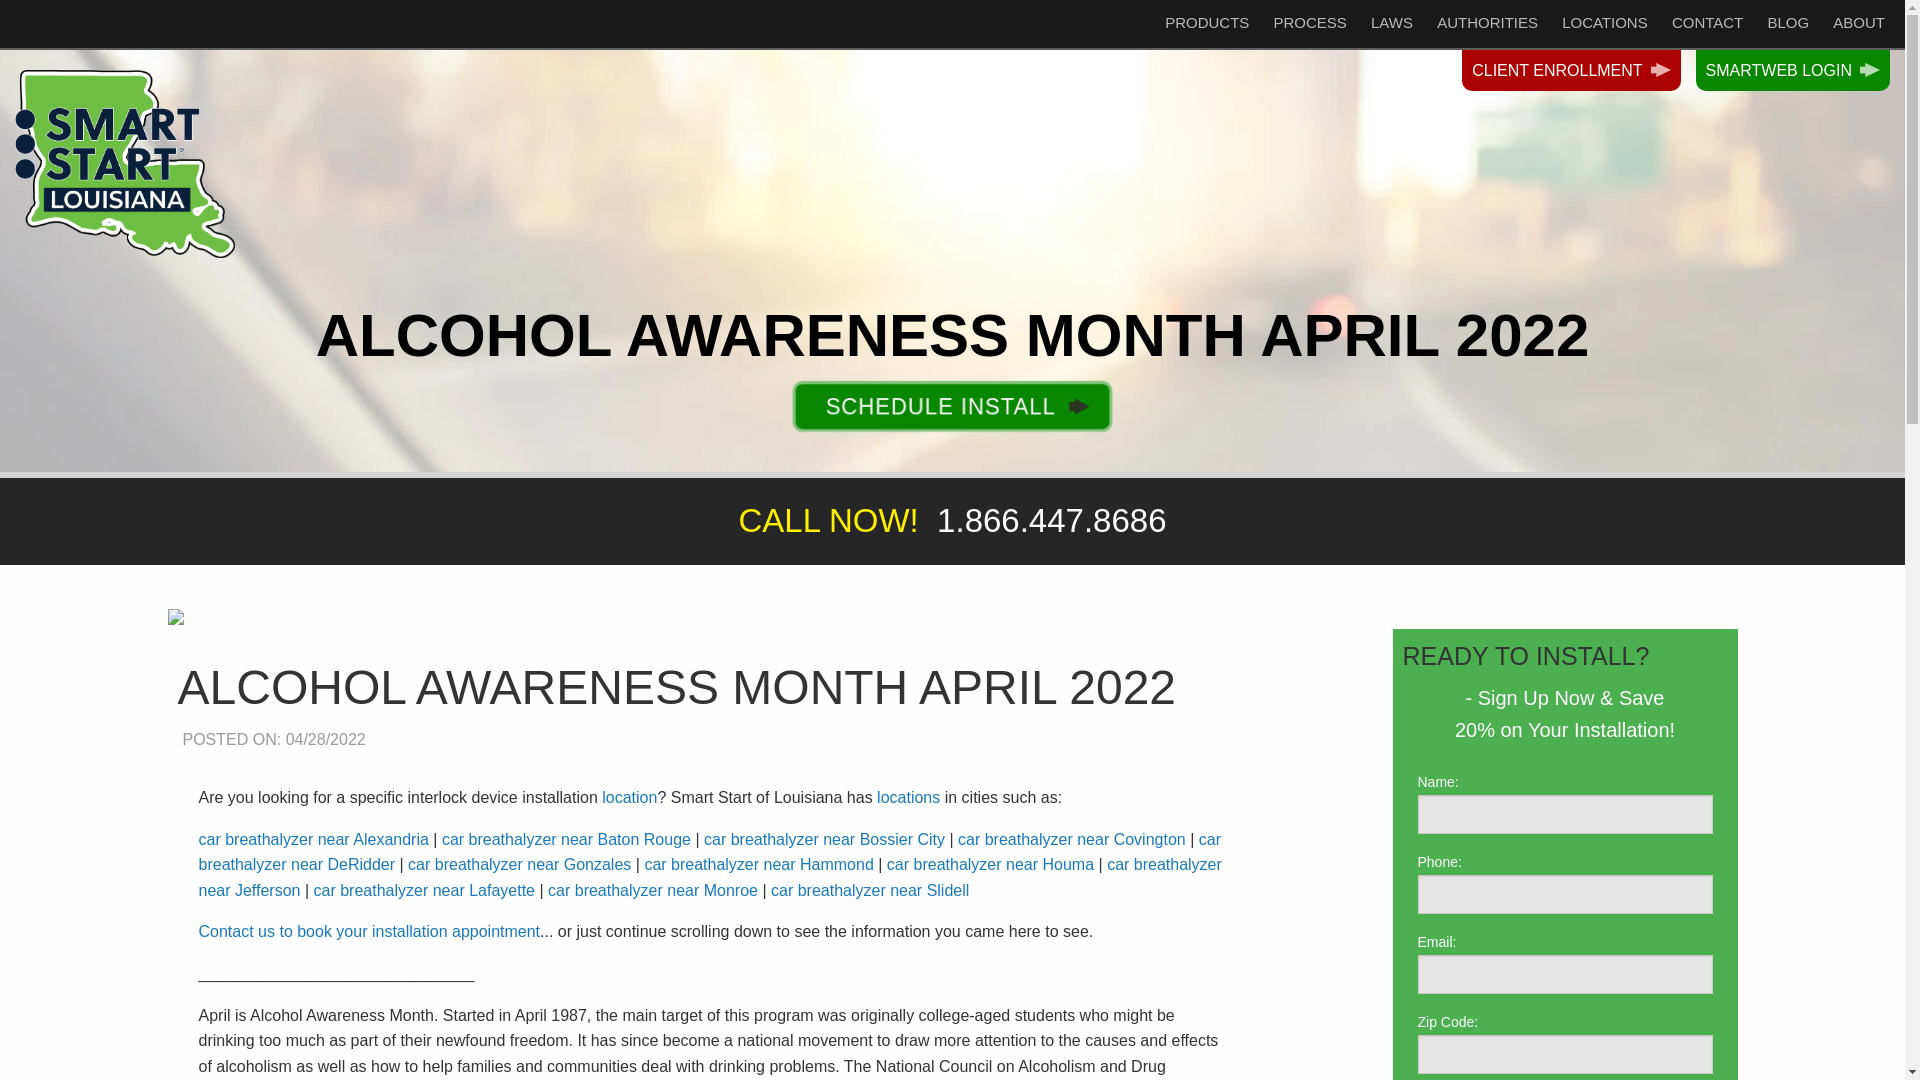  I want to click on CONTACT, so click(1707, 4).